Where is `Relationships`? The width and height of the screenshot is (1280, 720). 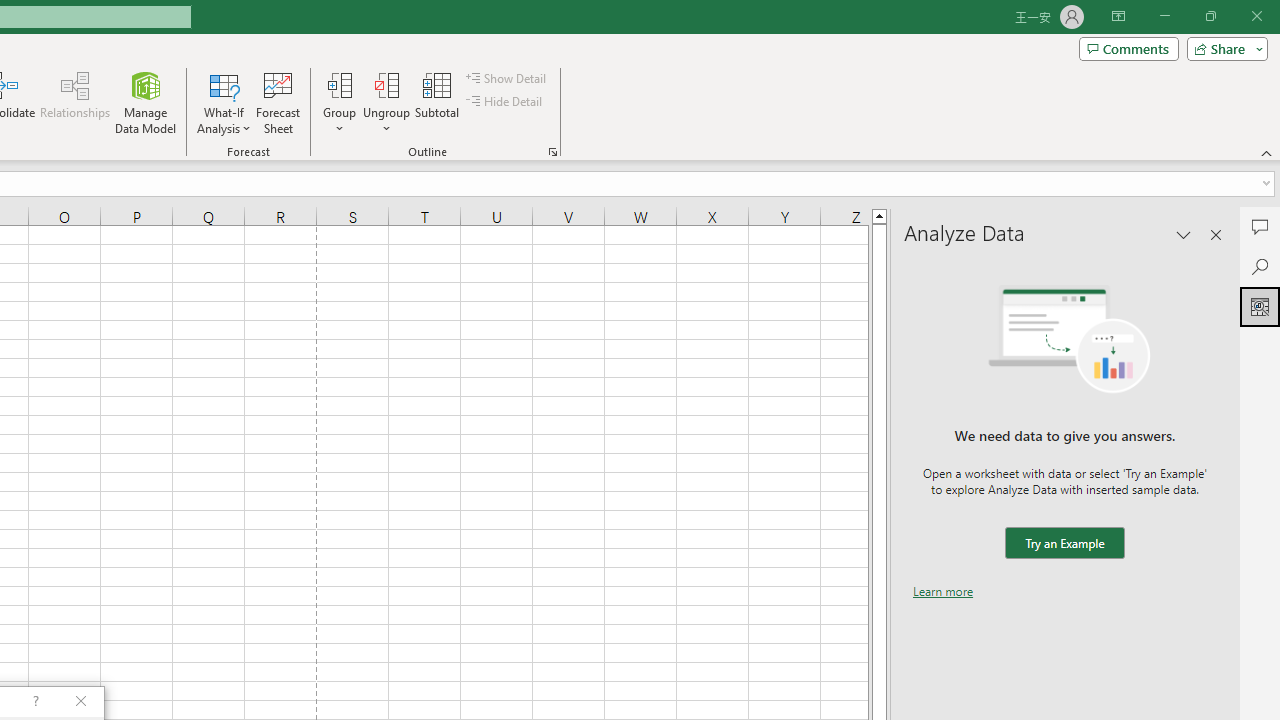
Relationships is located at coordinates (75, 102).